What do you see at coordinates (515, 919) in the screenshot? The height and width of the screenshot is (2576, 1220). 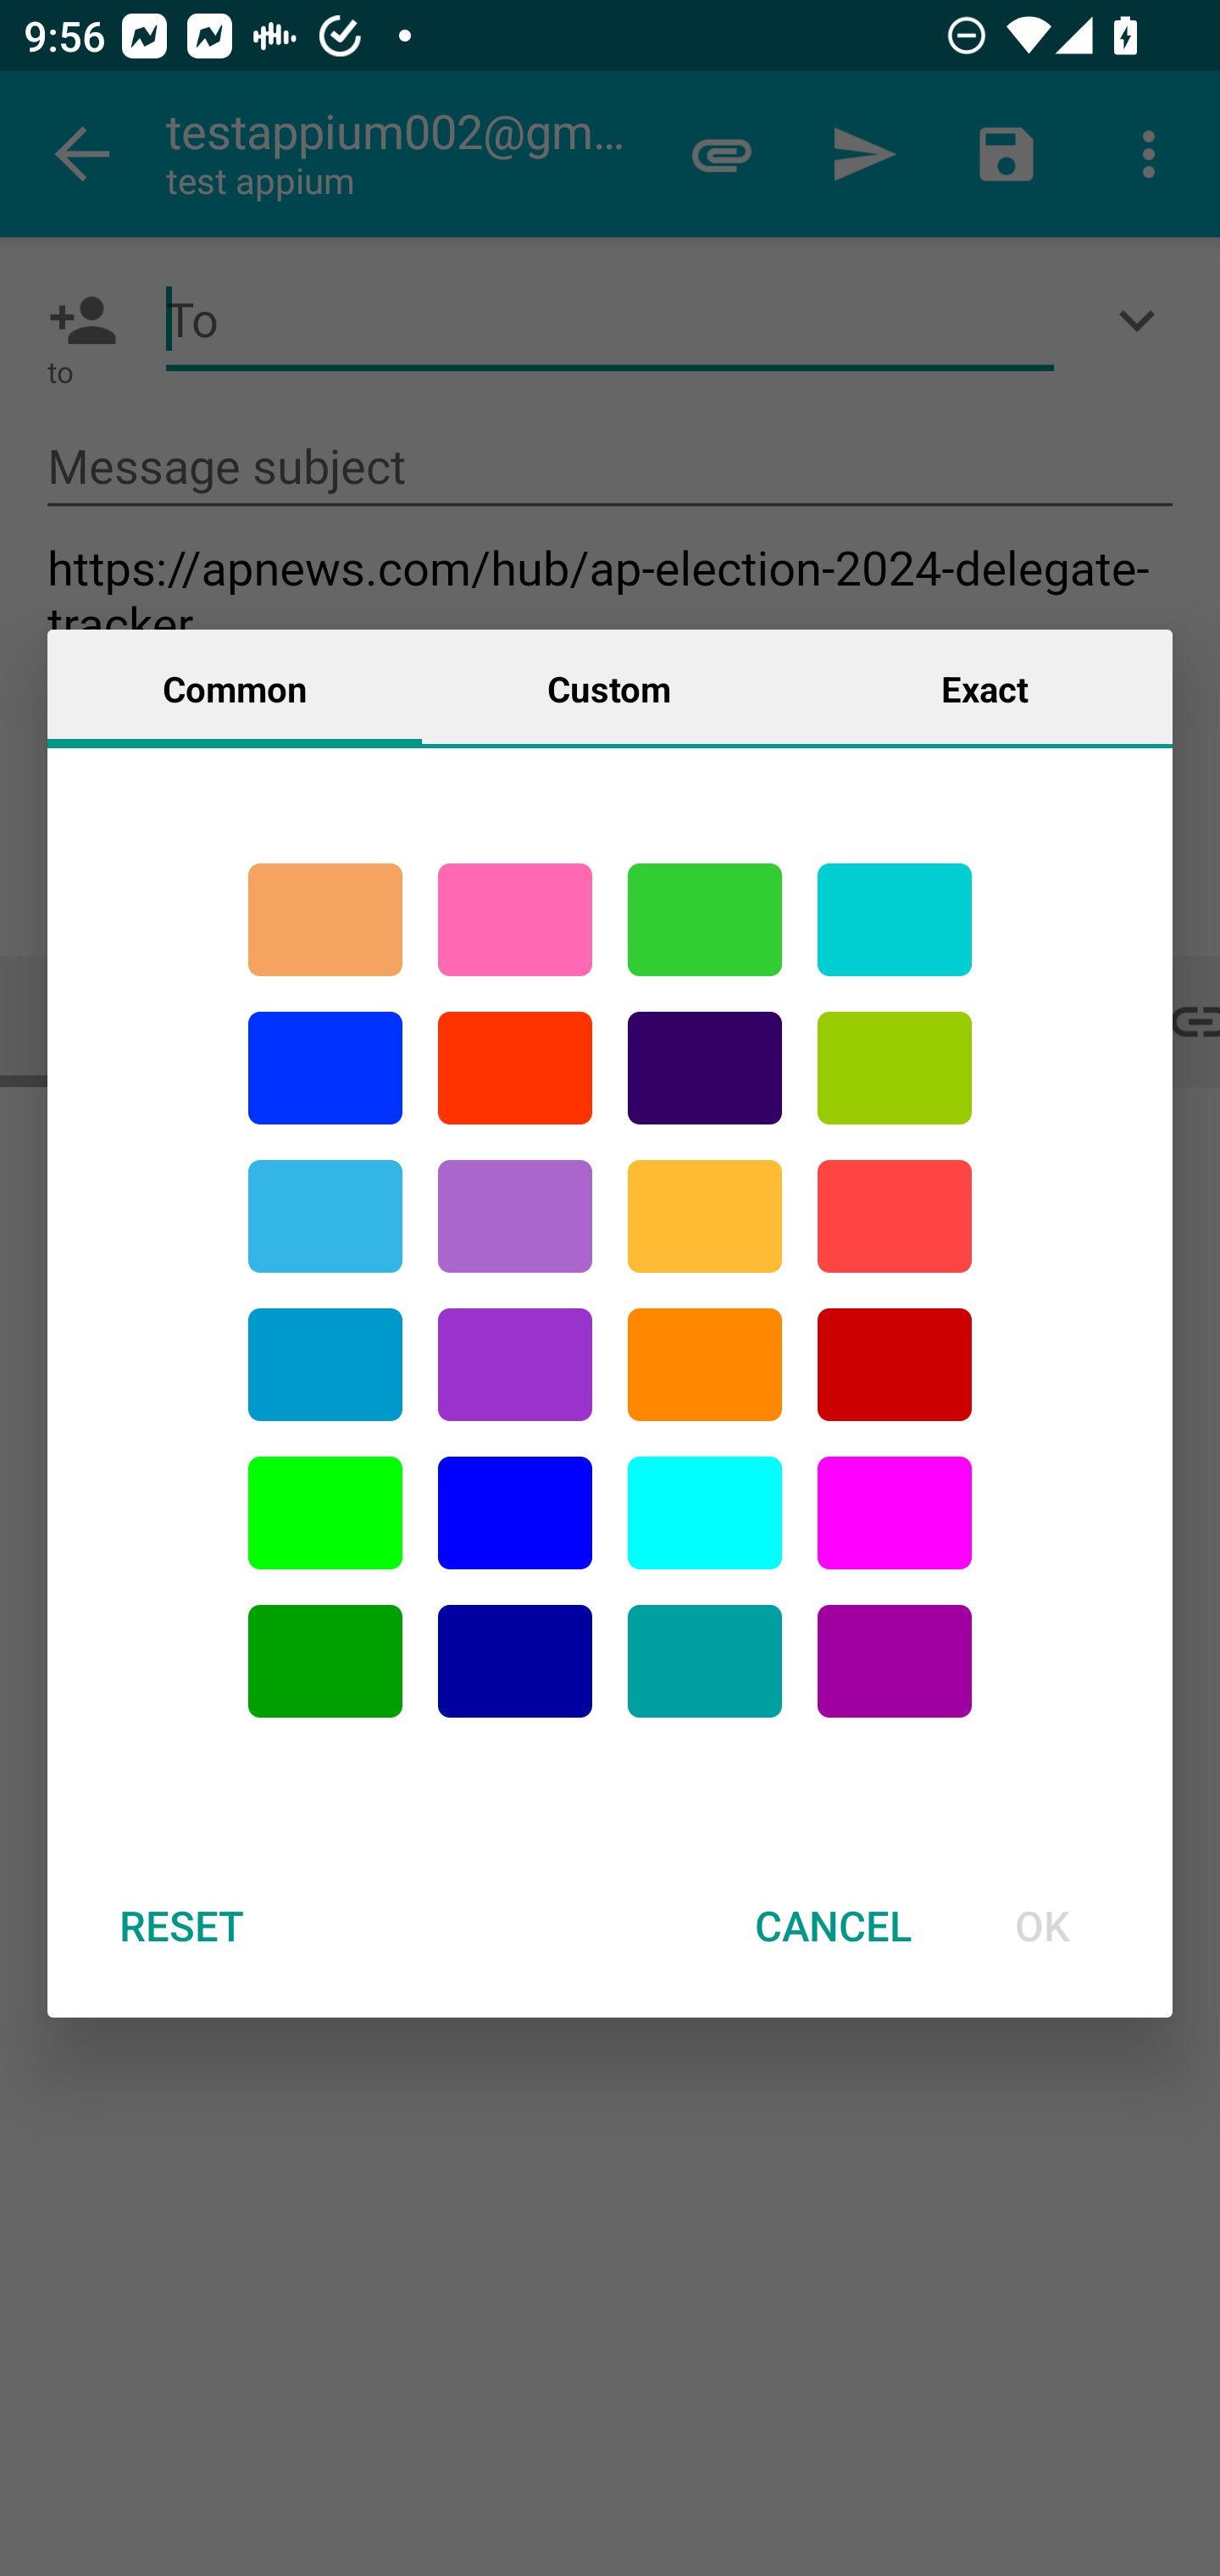 I see `Pink` at bounding box center [515, 919].